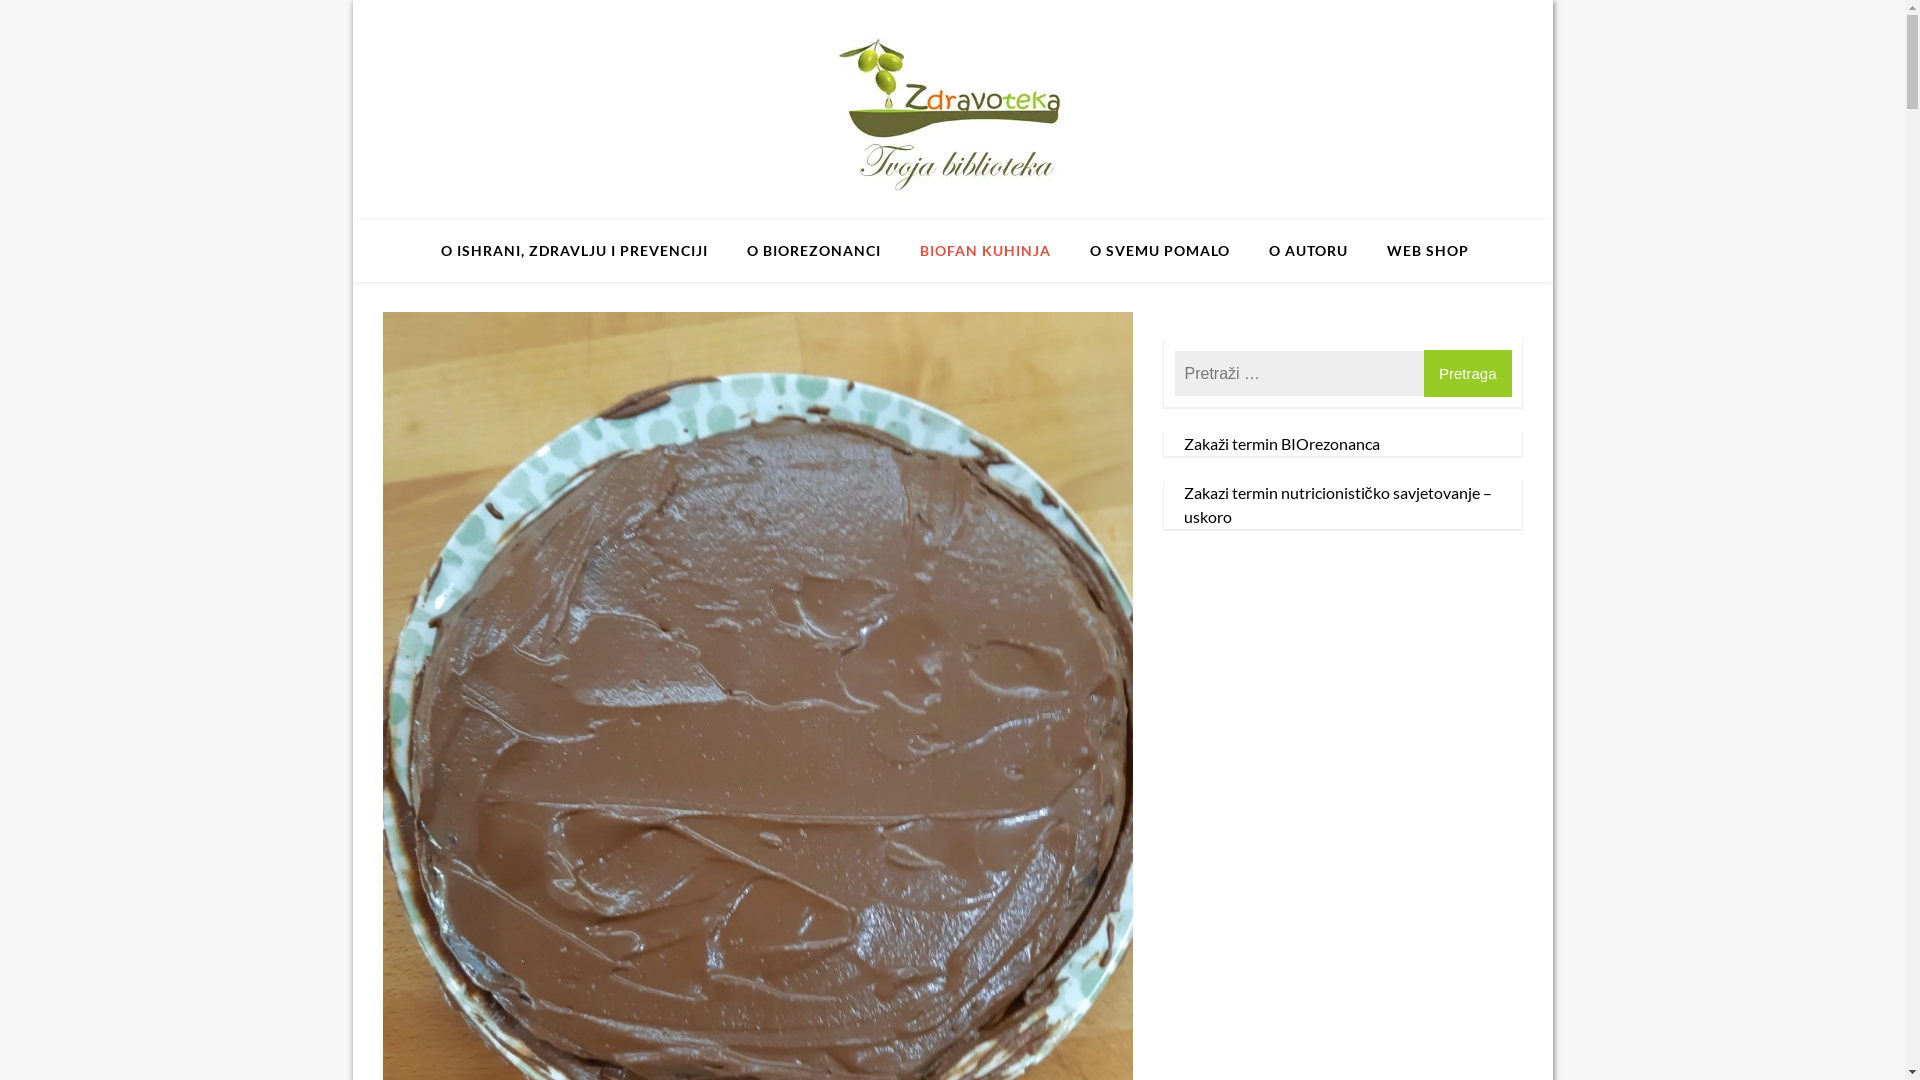 This screenshot has width=1920, height=1080. I want to click on O AUTORU, so click(1308, 251).